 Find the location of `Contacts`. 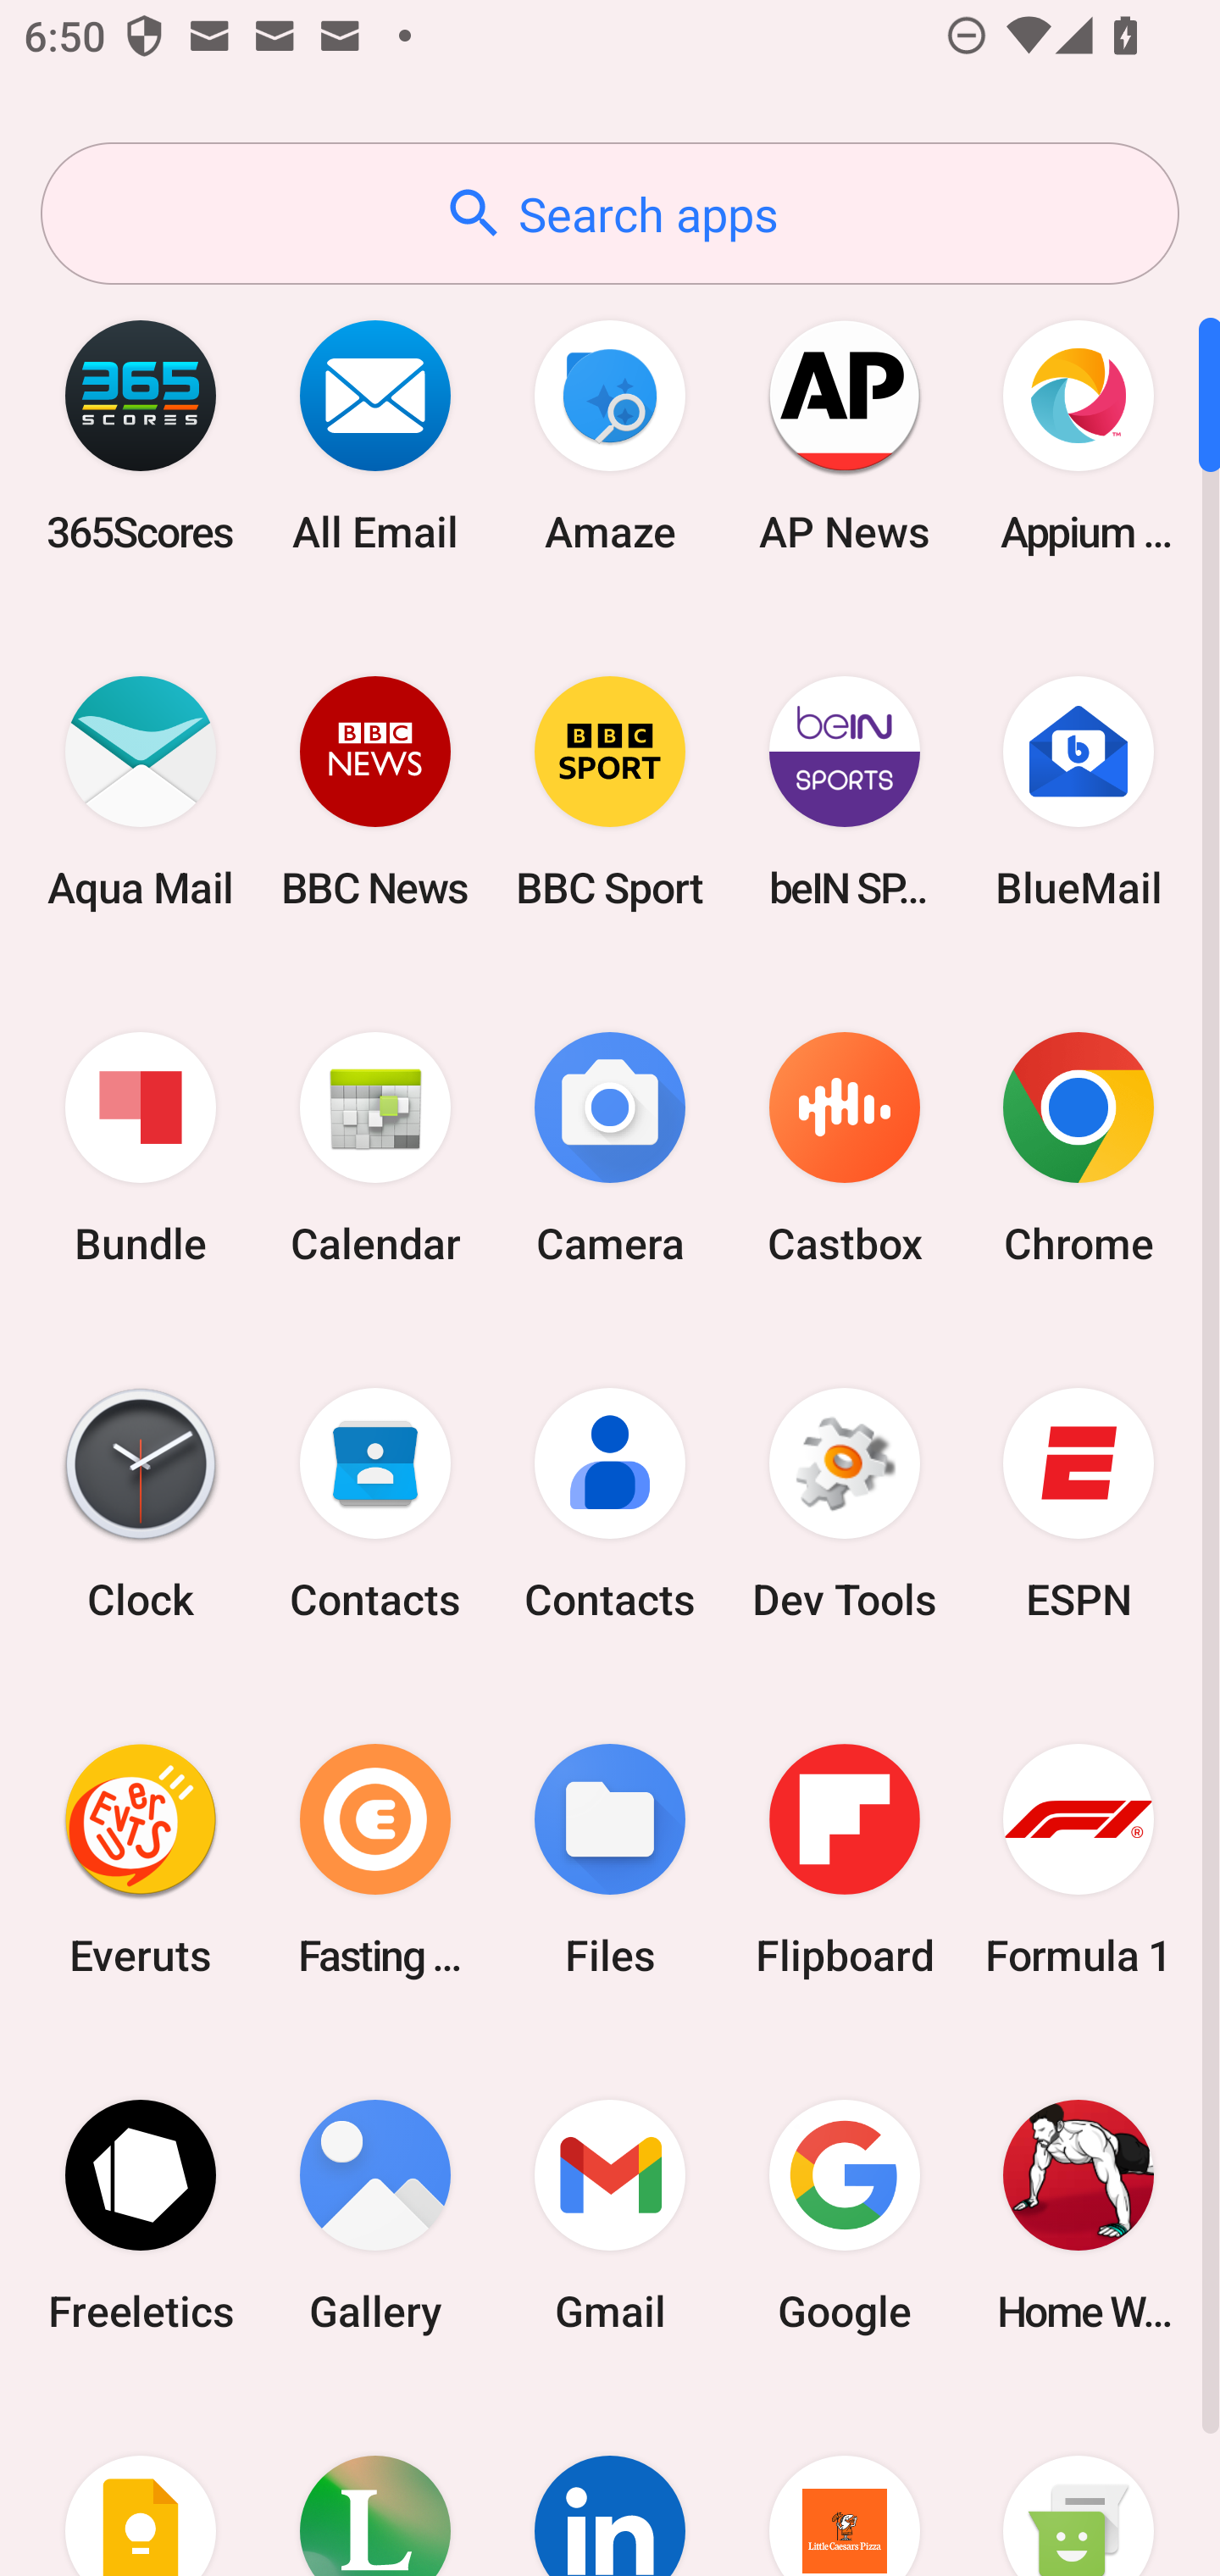

Contacts is located at coordinates (375, 1504).